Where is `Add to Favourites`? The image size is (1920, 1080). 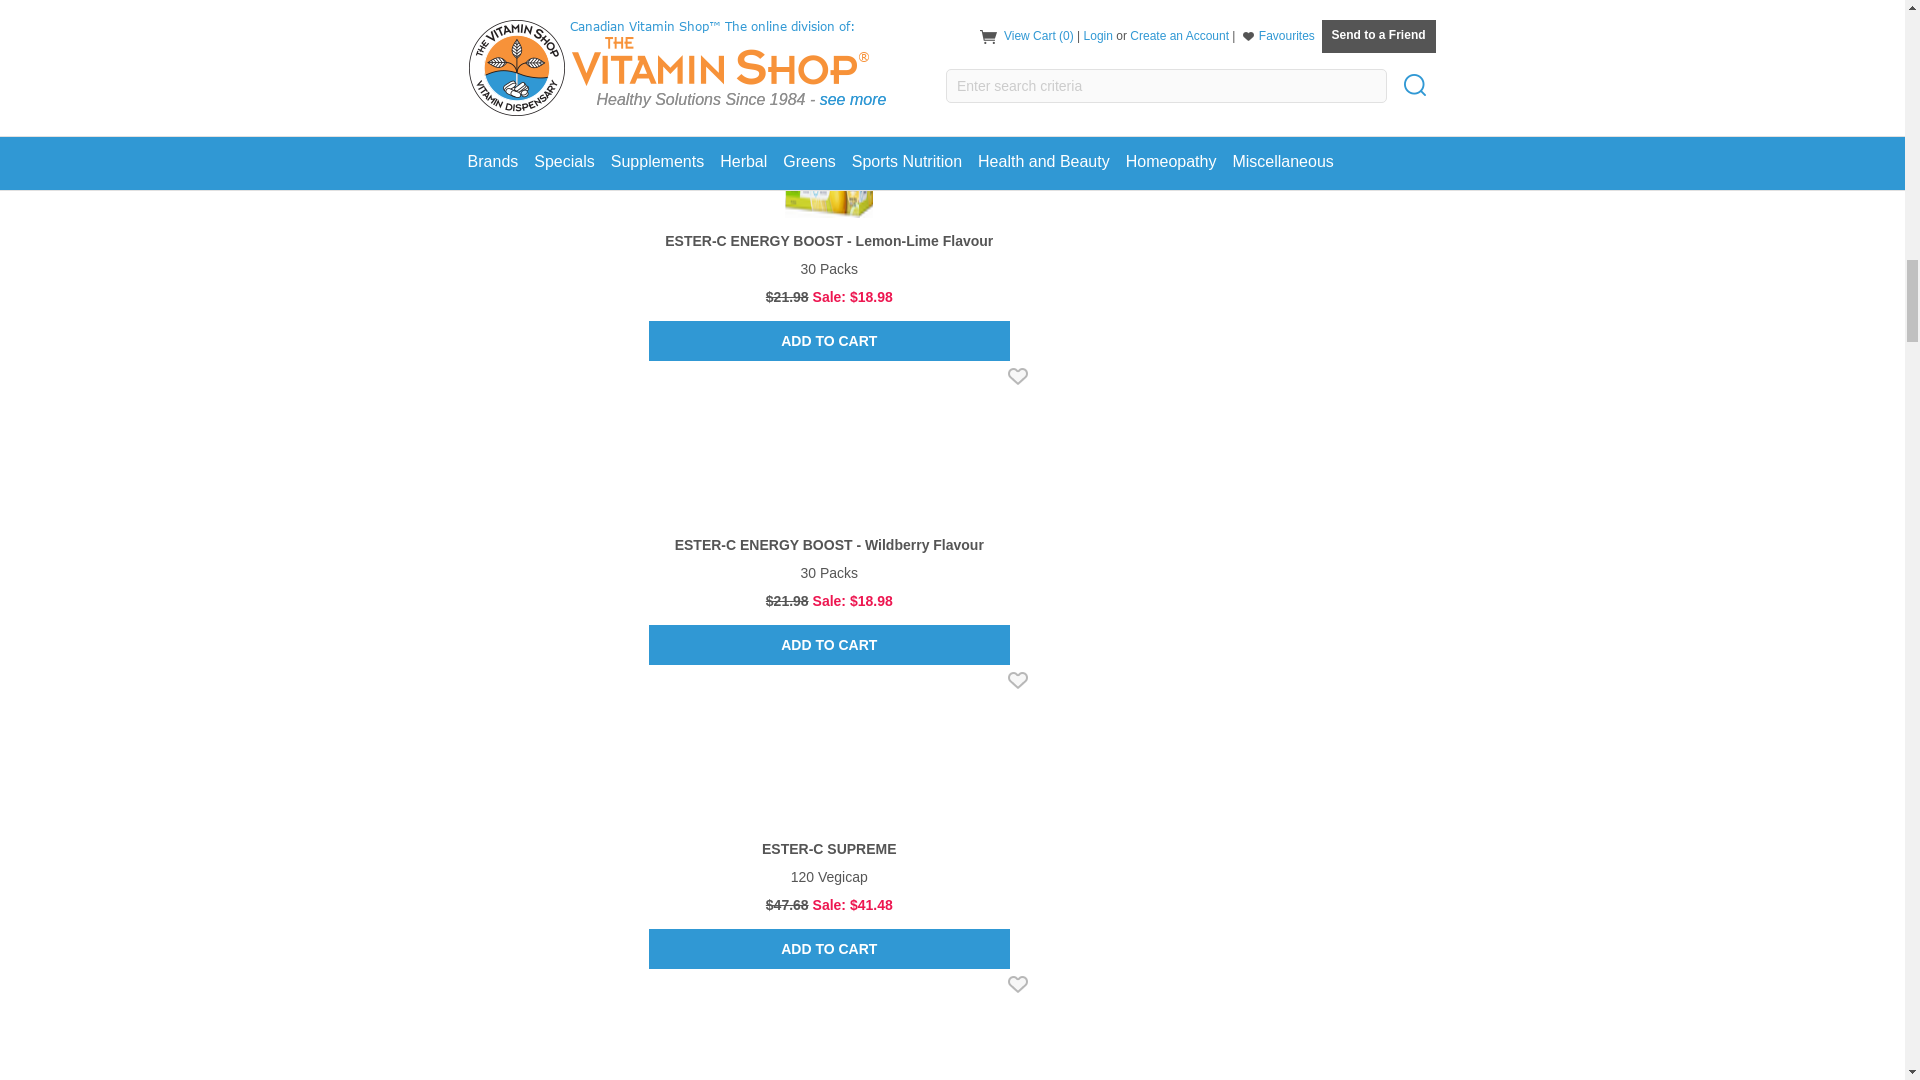
Add to Favourites is located at coordinates (1018, 680).